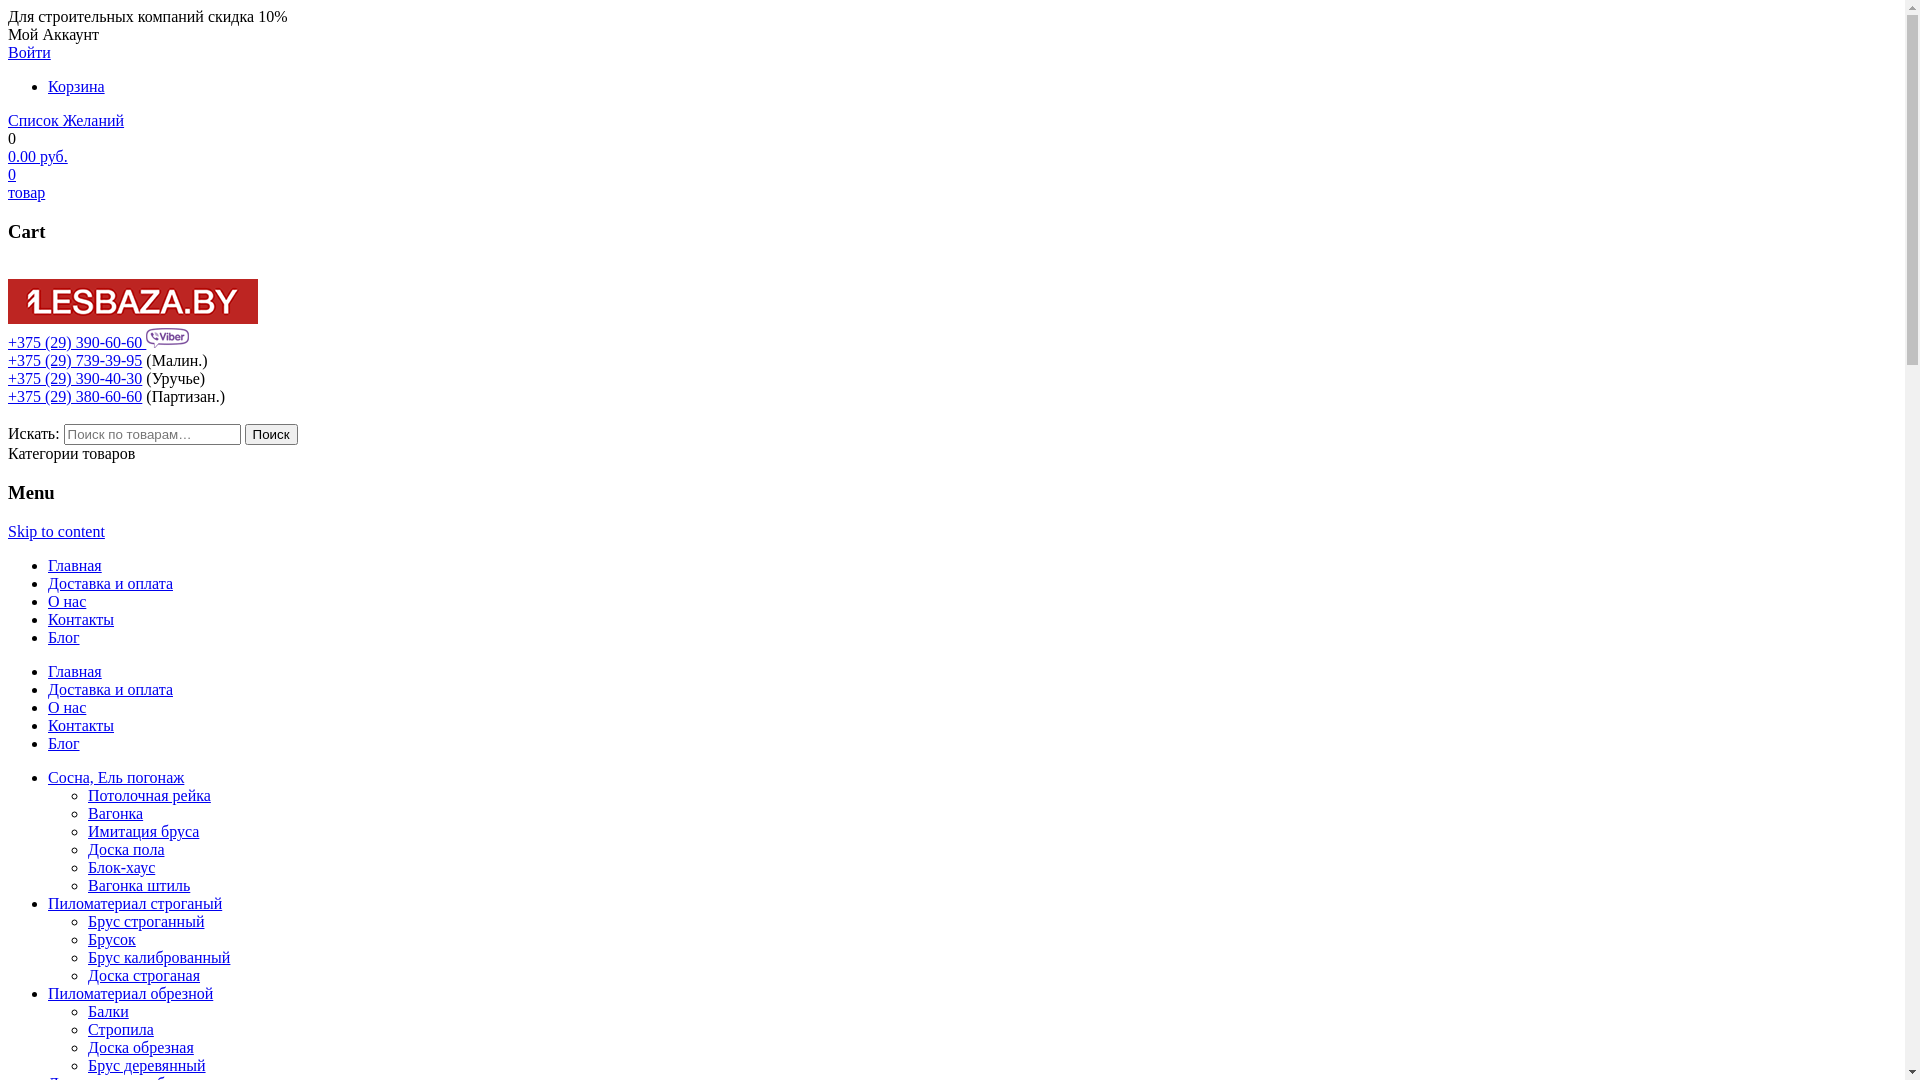 The image size is (1920, 1080). What do you see at coordinates (56, 532) in the screenshot?
I see `Skip to content` at bounding box center [56, 532].